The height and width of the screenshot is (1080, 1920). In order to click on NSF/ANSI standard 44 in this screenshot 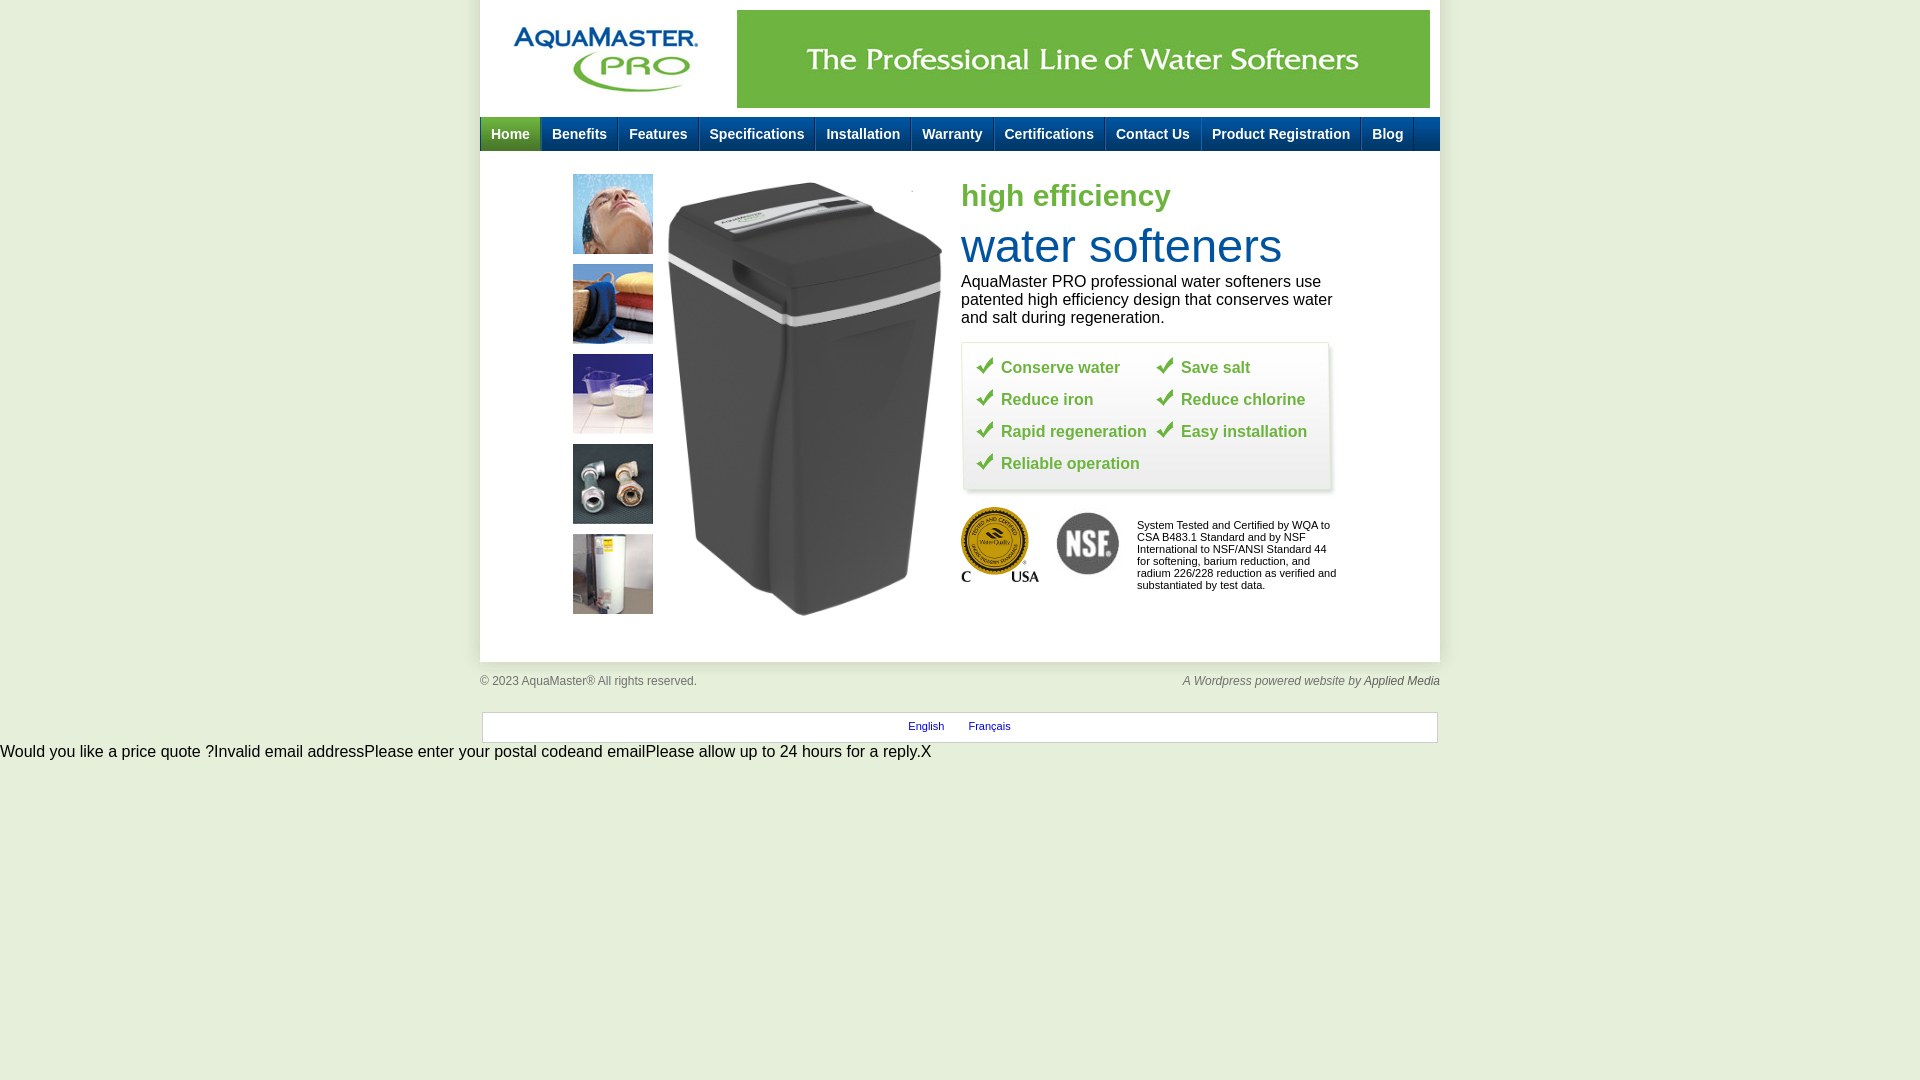, I will do `click(1093, 544)`.